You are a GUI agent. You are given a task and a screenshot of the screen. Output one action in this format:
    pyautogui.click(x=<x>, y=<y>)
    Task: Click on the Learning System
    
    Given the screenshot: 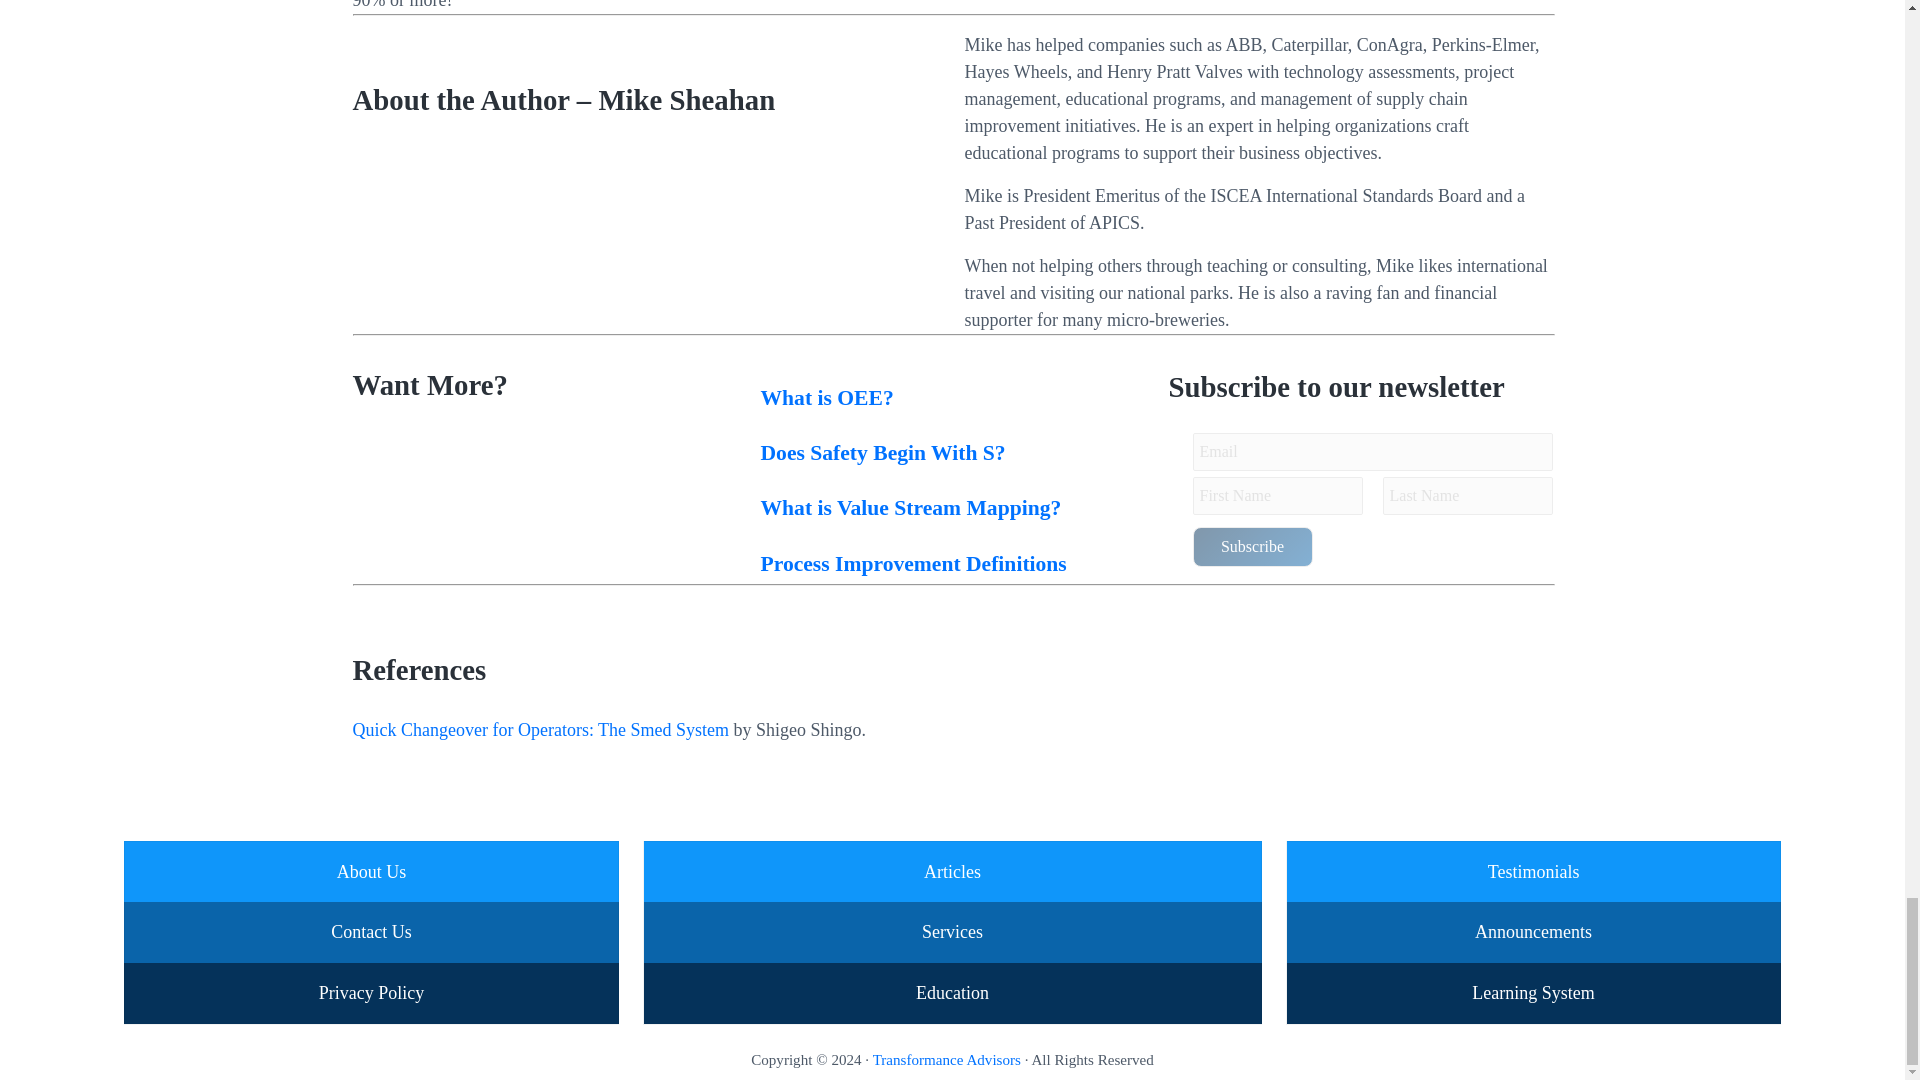 What is the action you would take?
    pyautogui.click(x=1532, y=992)
    